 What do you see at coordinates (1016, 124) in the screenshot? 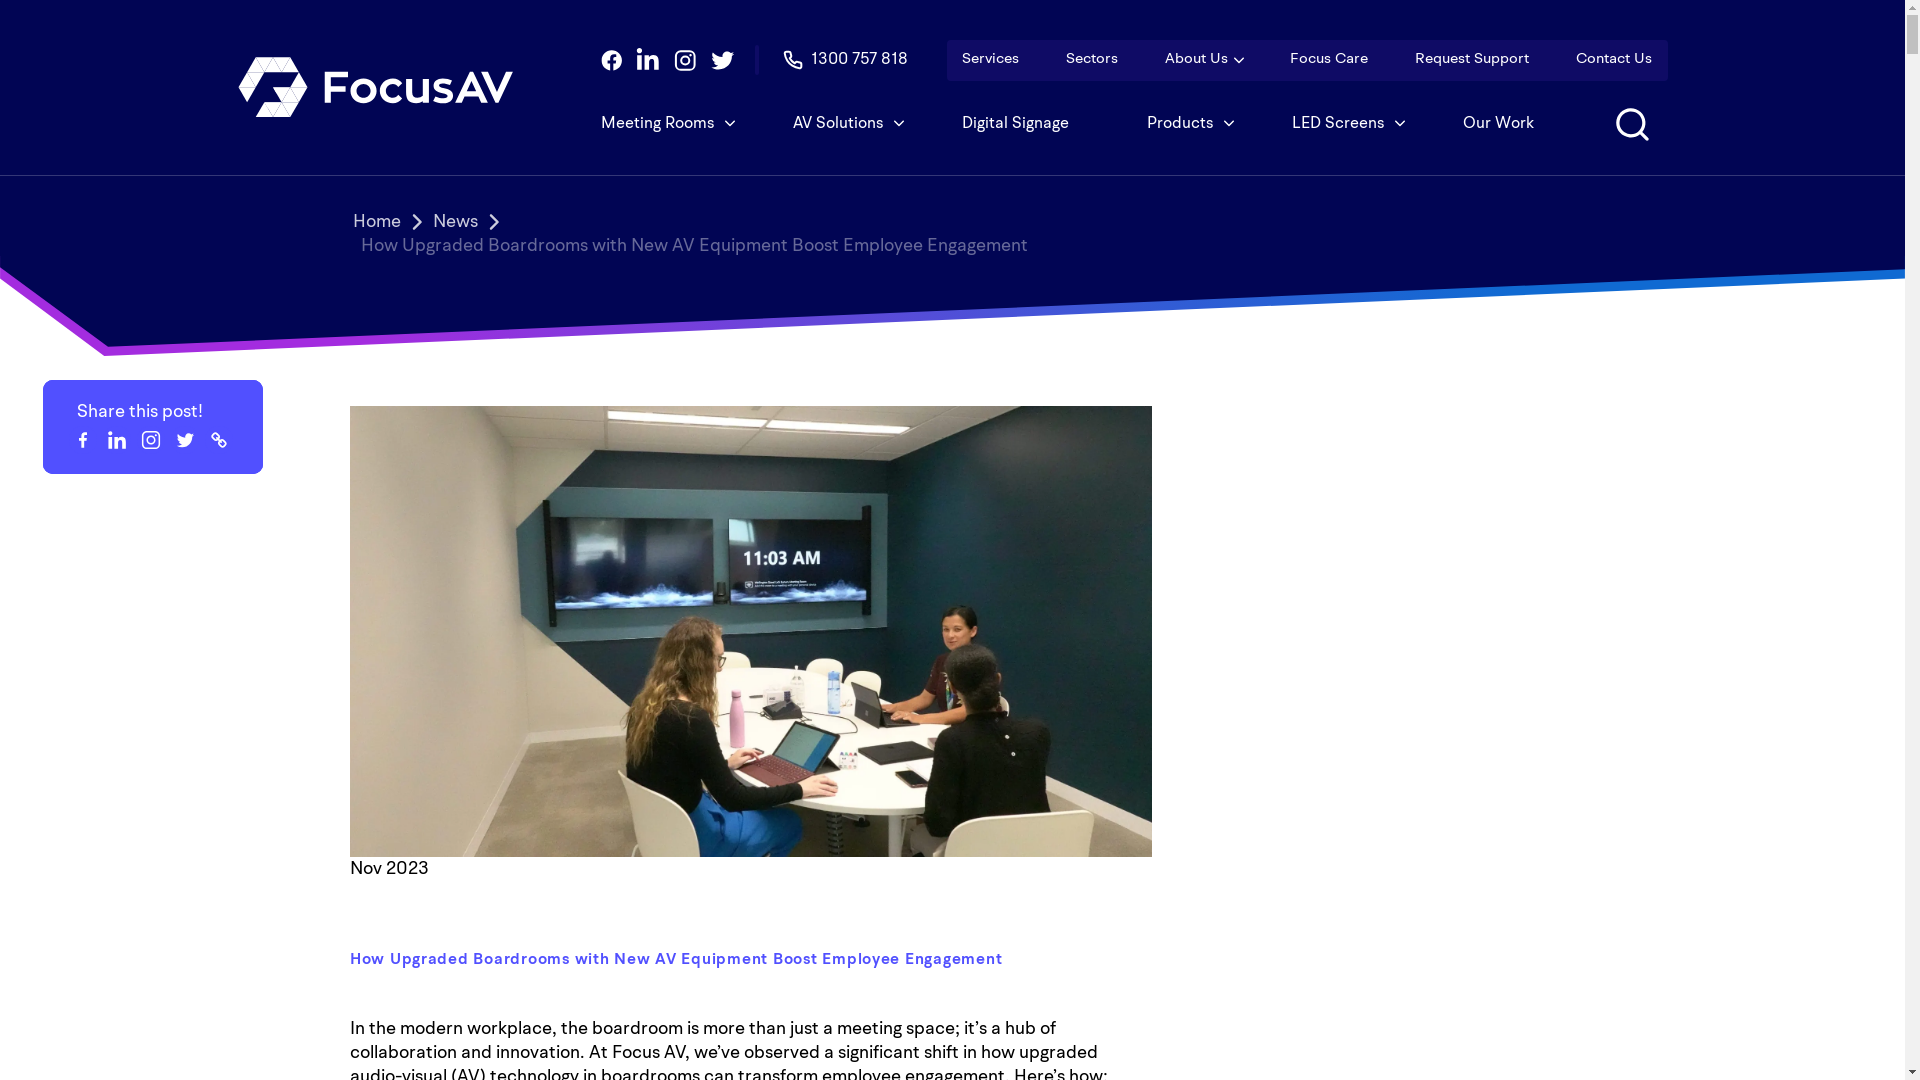
I see `Digital Signage` at bounding box center [1016, 124].